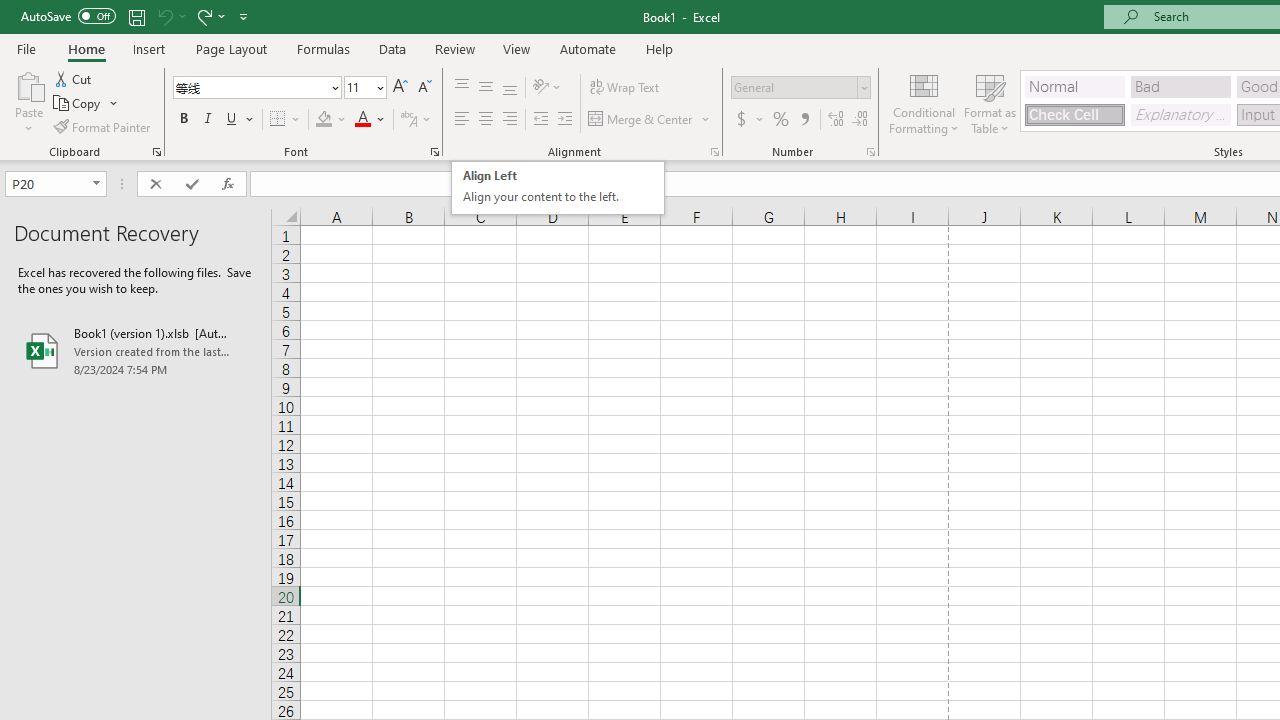  I want to click on Underline, so click(232, 120).